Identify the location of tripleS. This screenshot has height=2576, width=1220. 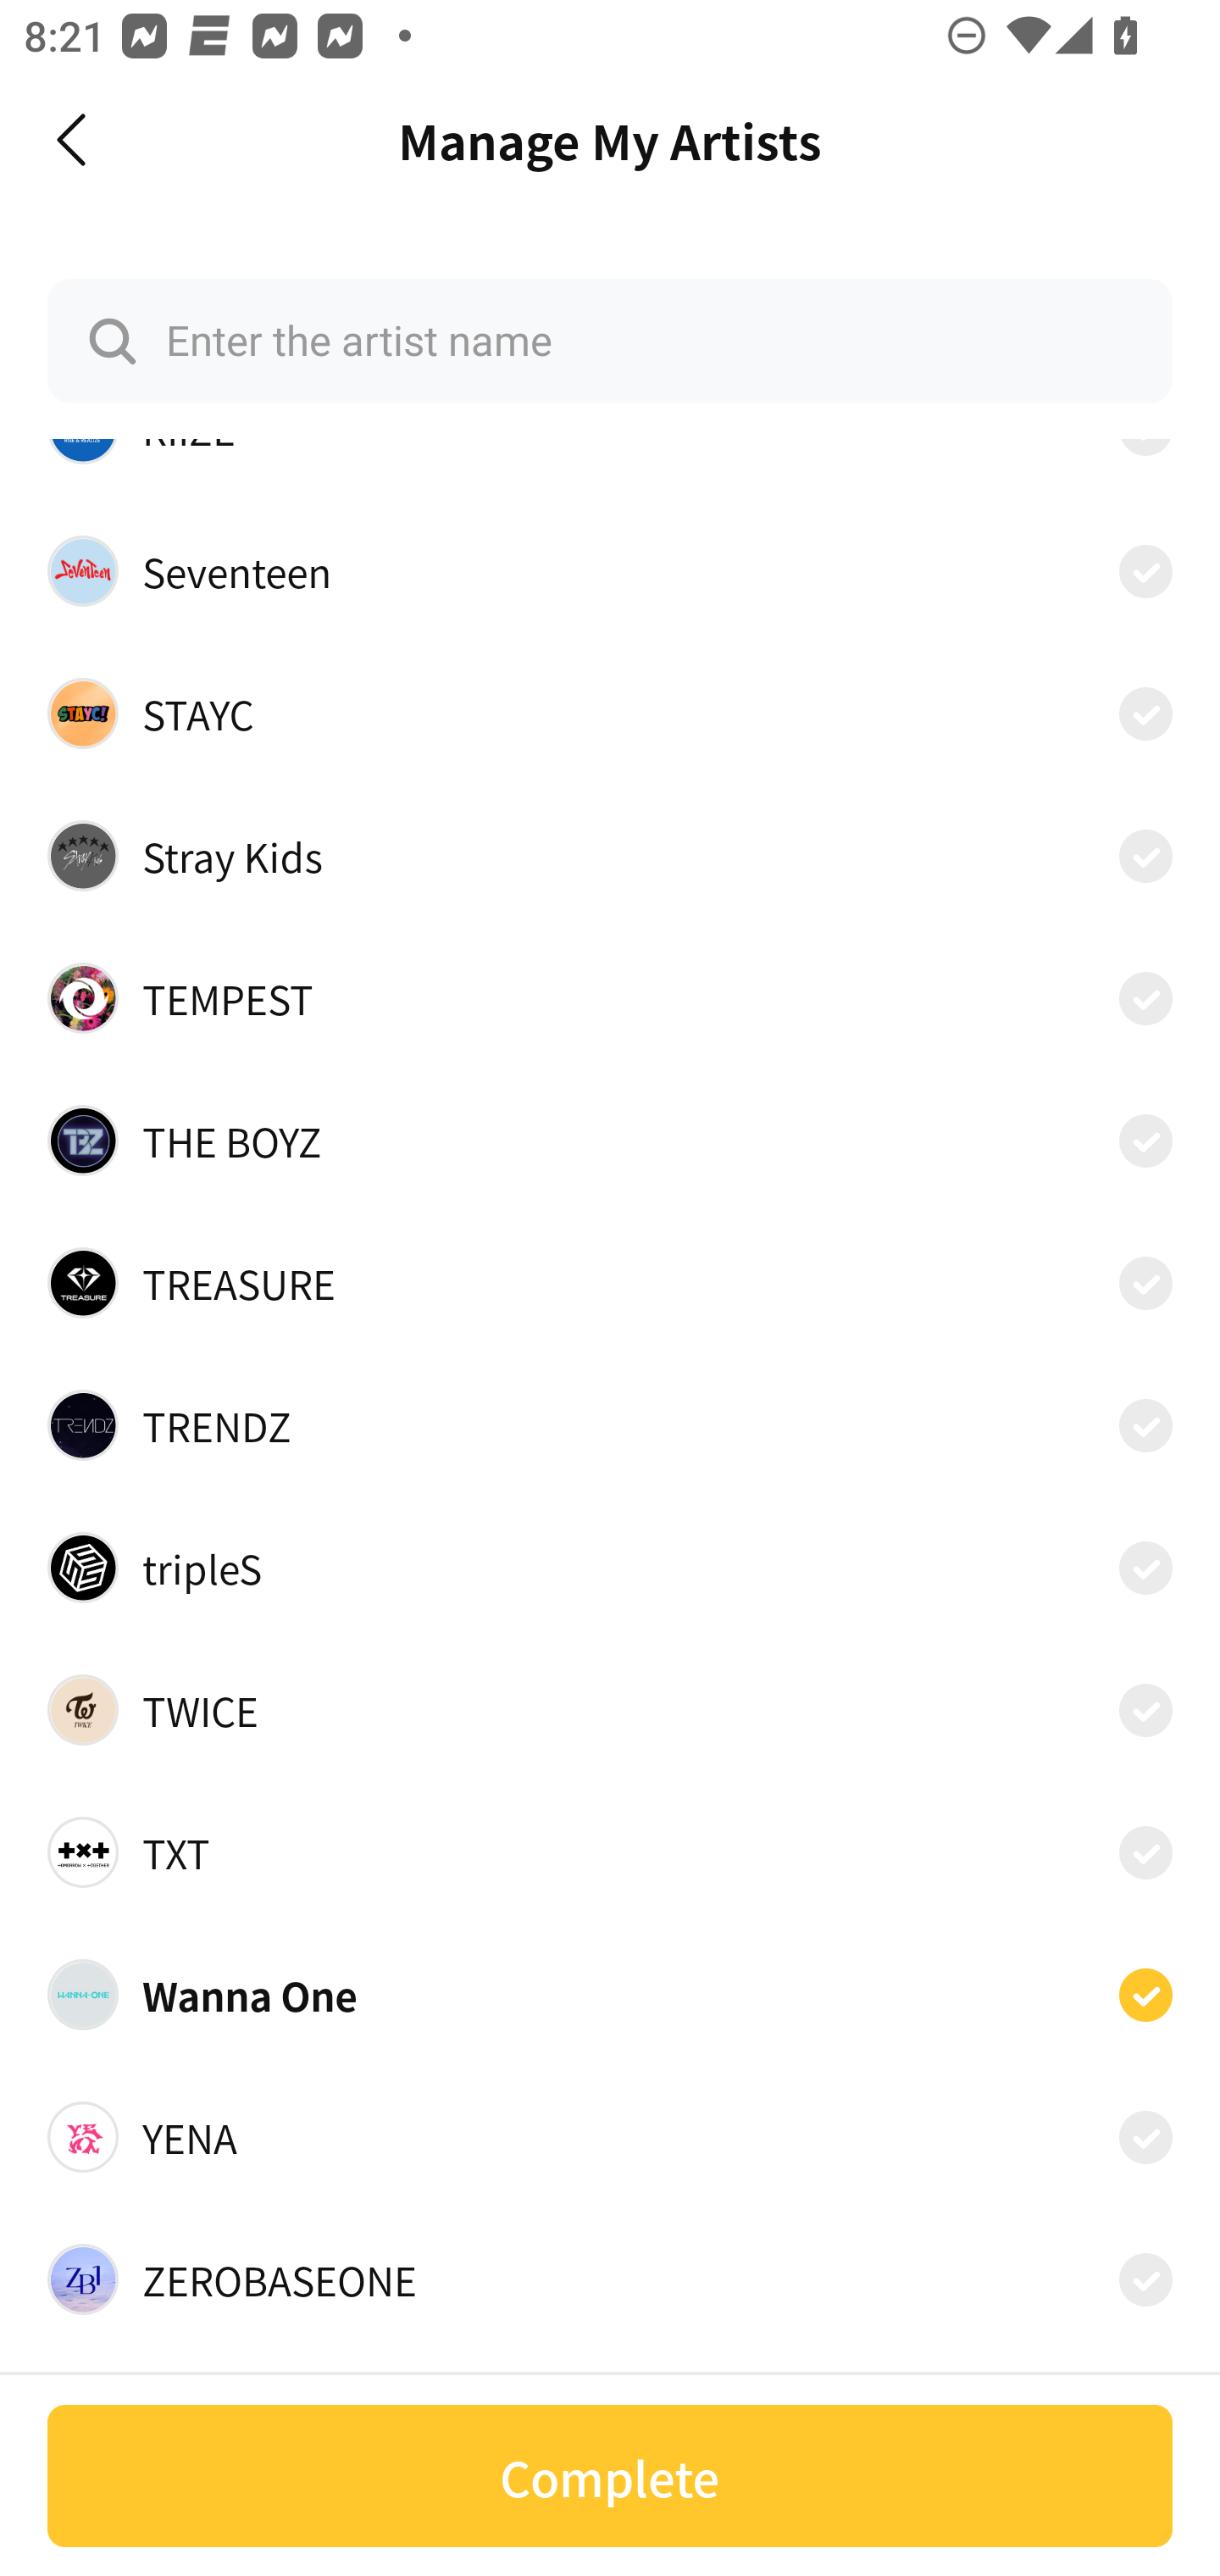
(610, 1567).